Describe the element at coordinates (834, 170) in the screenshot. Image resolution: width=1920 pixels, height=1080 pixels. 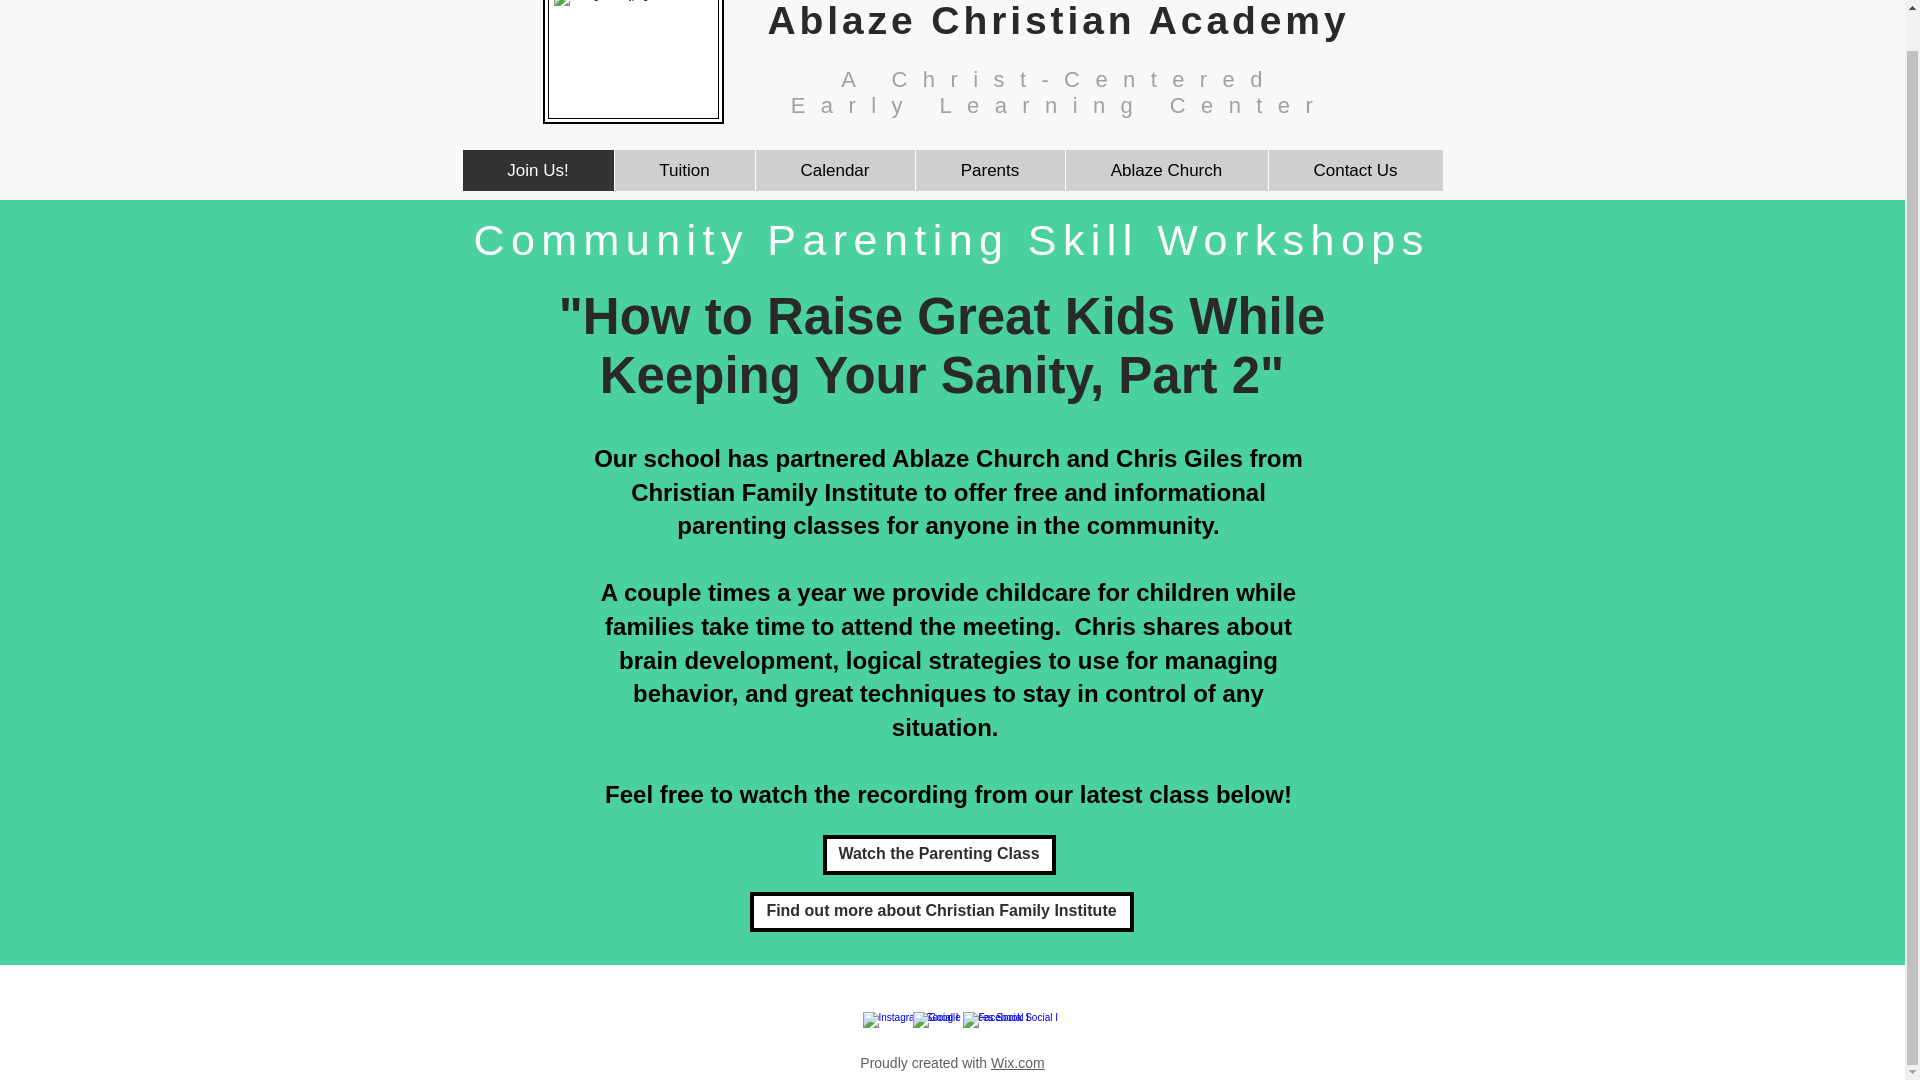
I see `Calendar` at that location.